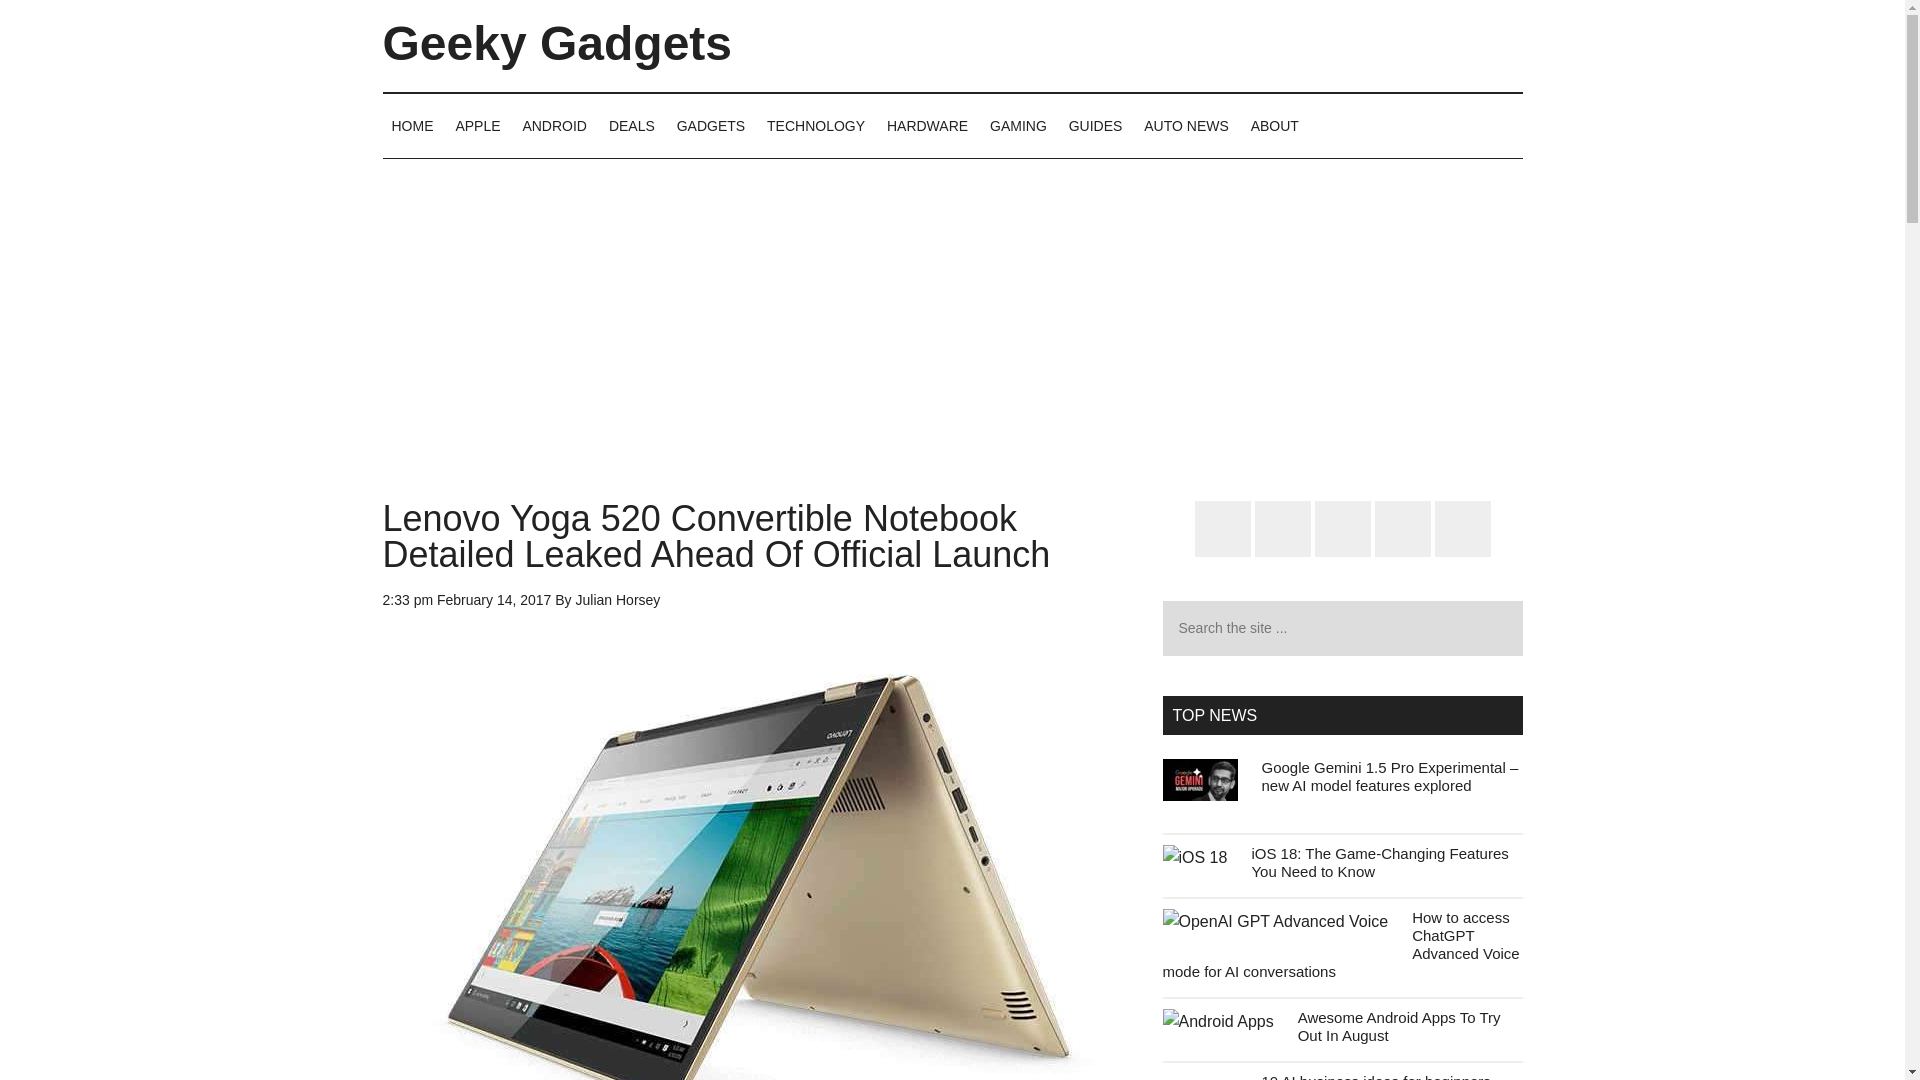 The height and width of the screenshot is (1080, 1920). Describe the element at coordinates (1274, 125) in the screenshot. I see `ABOUT` at that location.